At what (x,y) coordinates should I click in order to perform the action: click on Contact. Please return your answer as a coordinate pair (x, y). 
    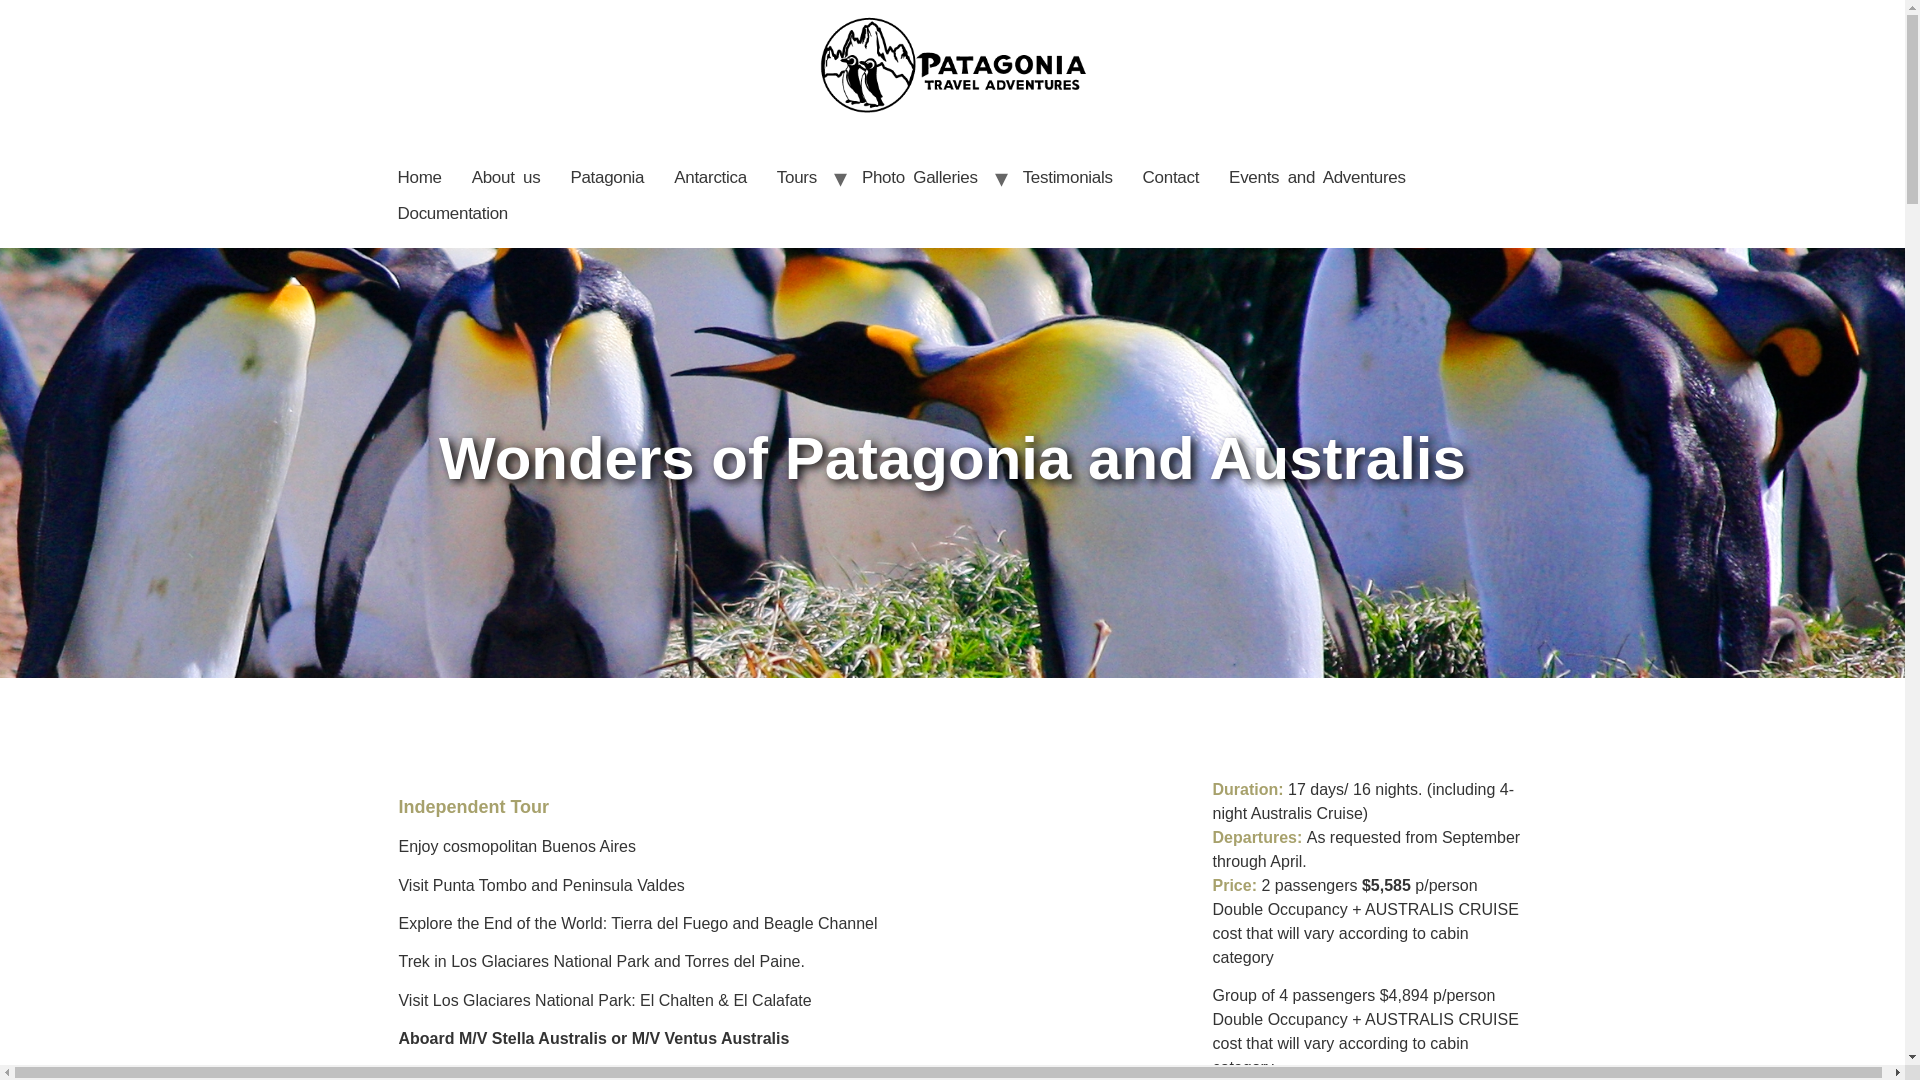
    Looking at the image, I should click on (1172, 177).